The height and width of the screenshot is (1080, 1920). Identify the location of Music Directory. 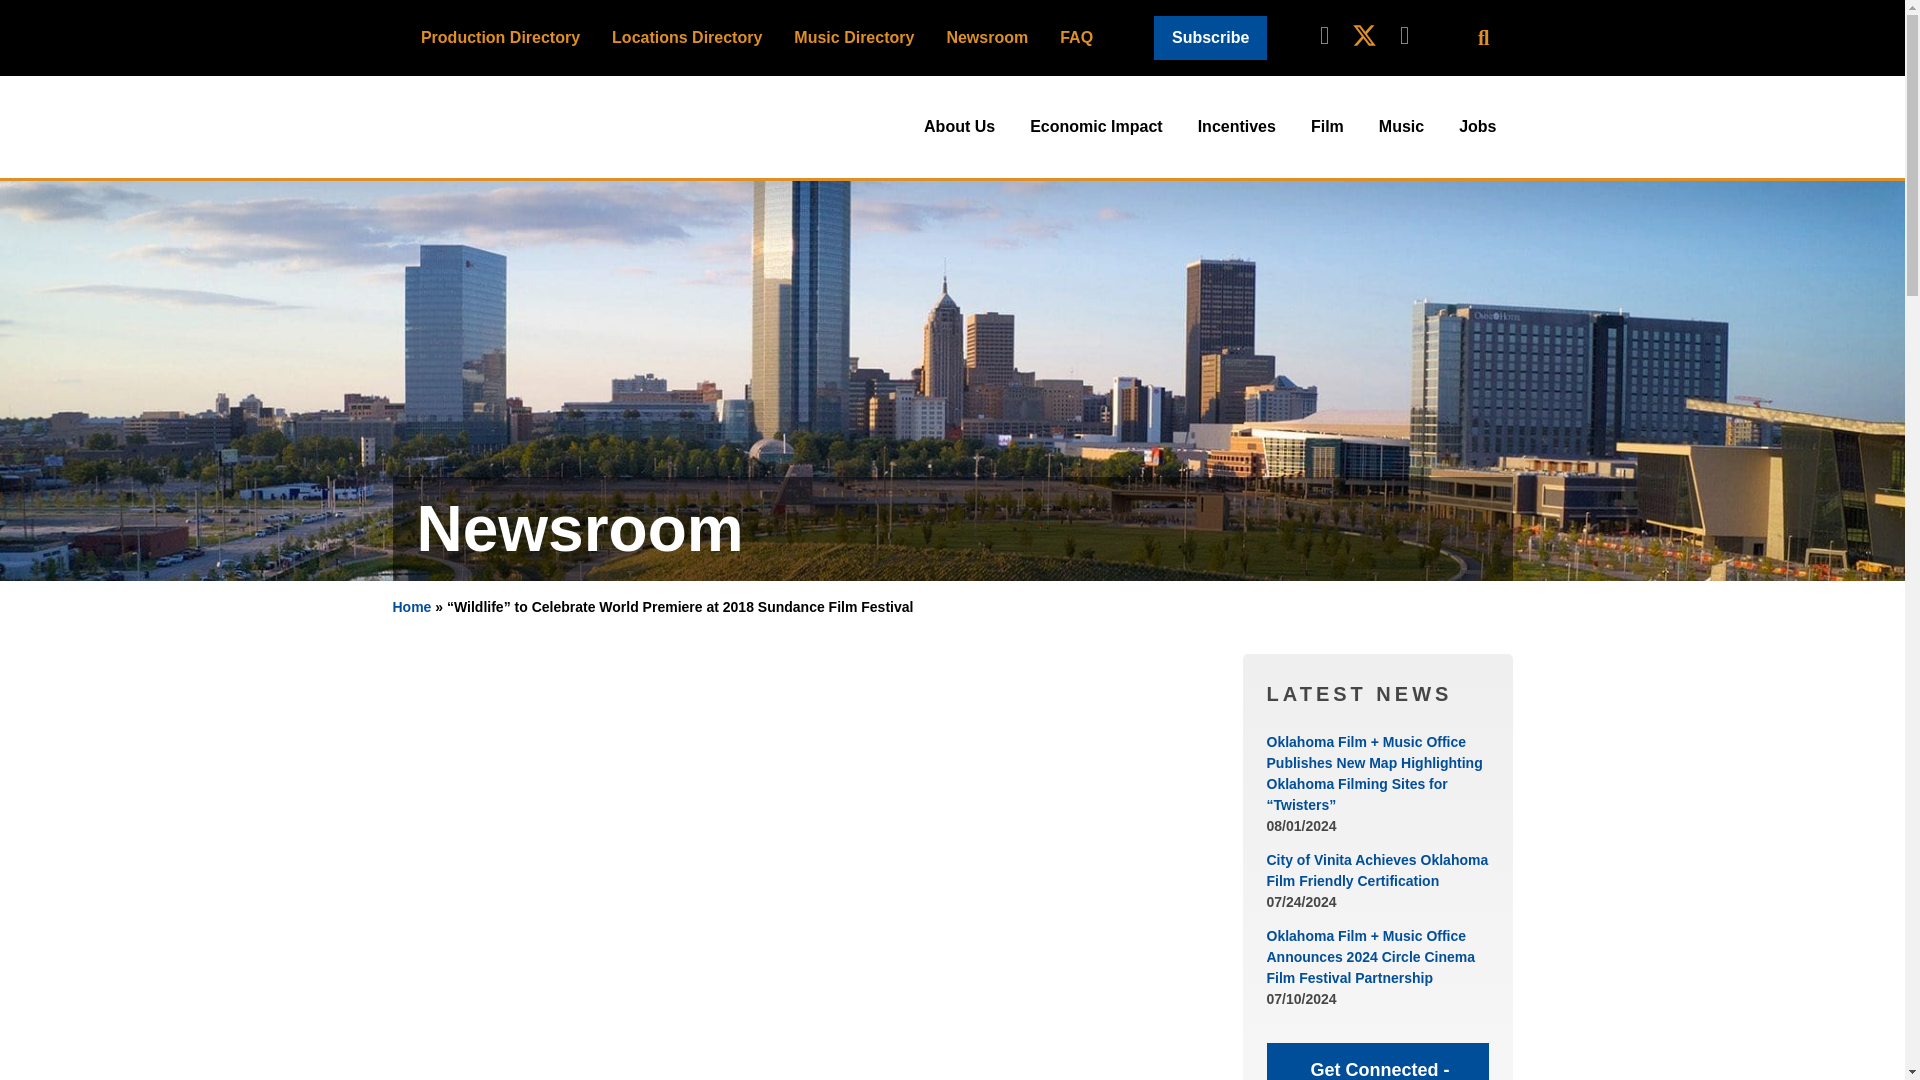
(853, 37).